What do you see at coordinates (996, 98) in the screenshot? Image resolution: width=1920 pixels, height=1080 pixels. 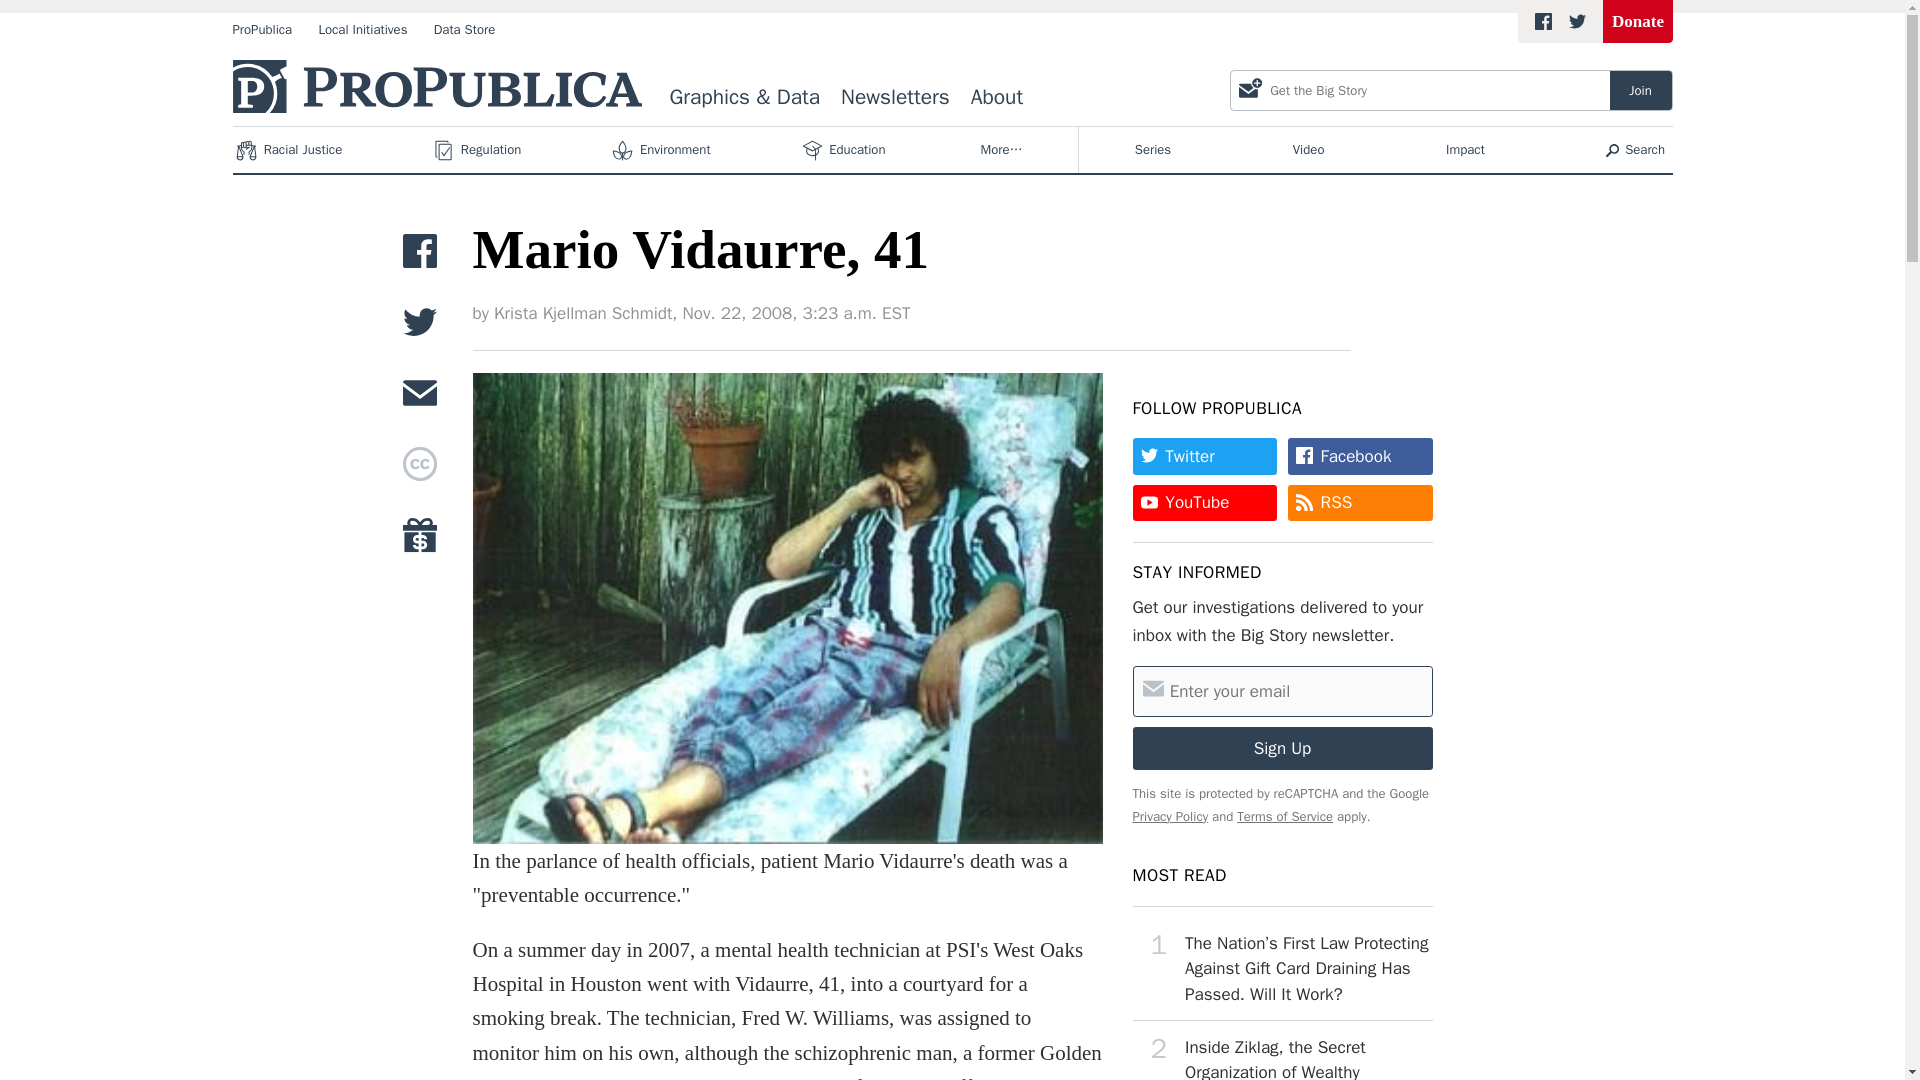 I see `About` at bounding box center [996, 98].